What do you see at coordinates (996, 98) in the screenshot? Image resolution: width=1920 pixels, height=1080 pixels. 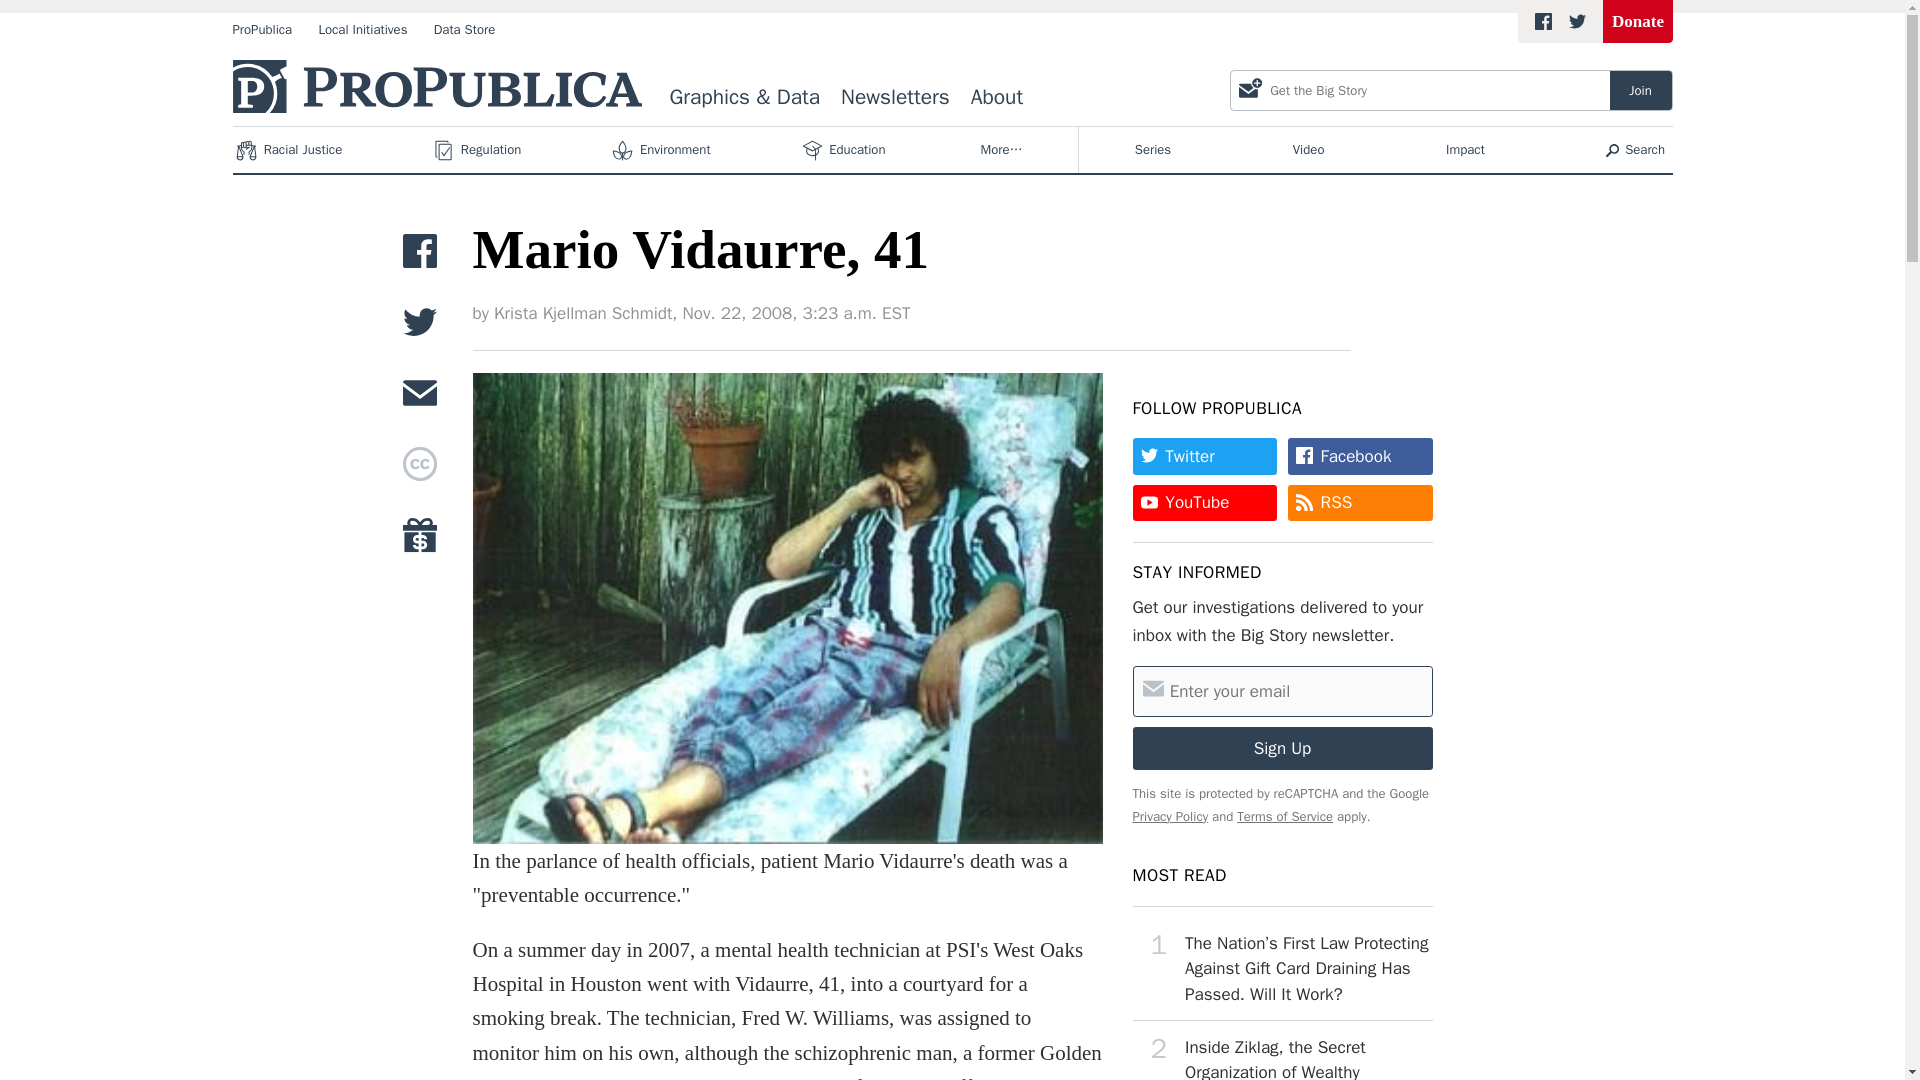 I see `About` at bounding box center [996, 98].